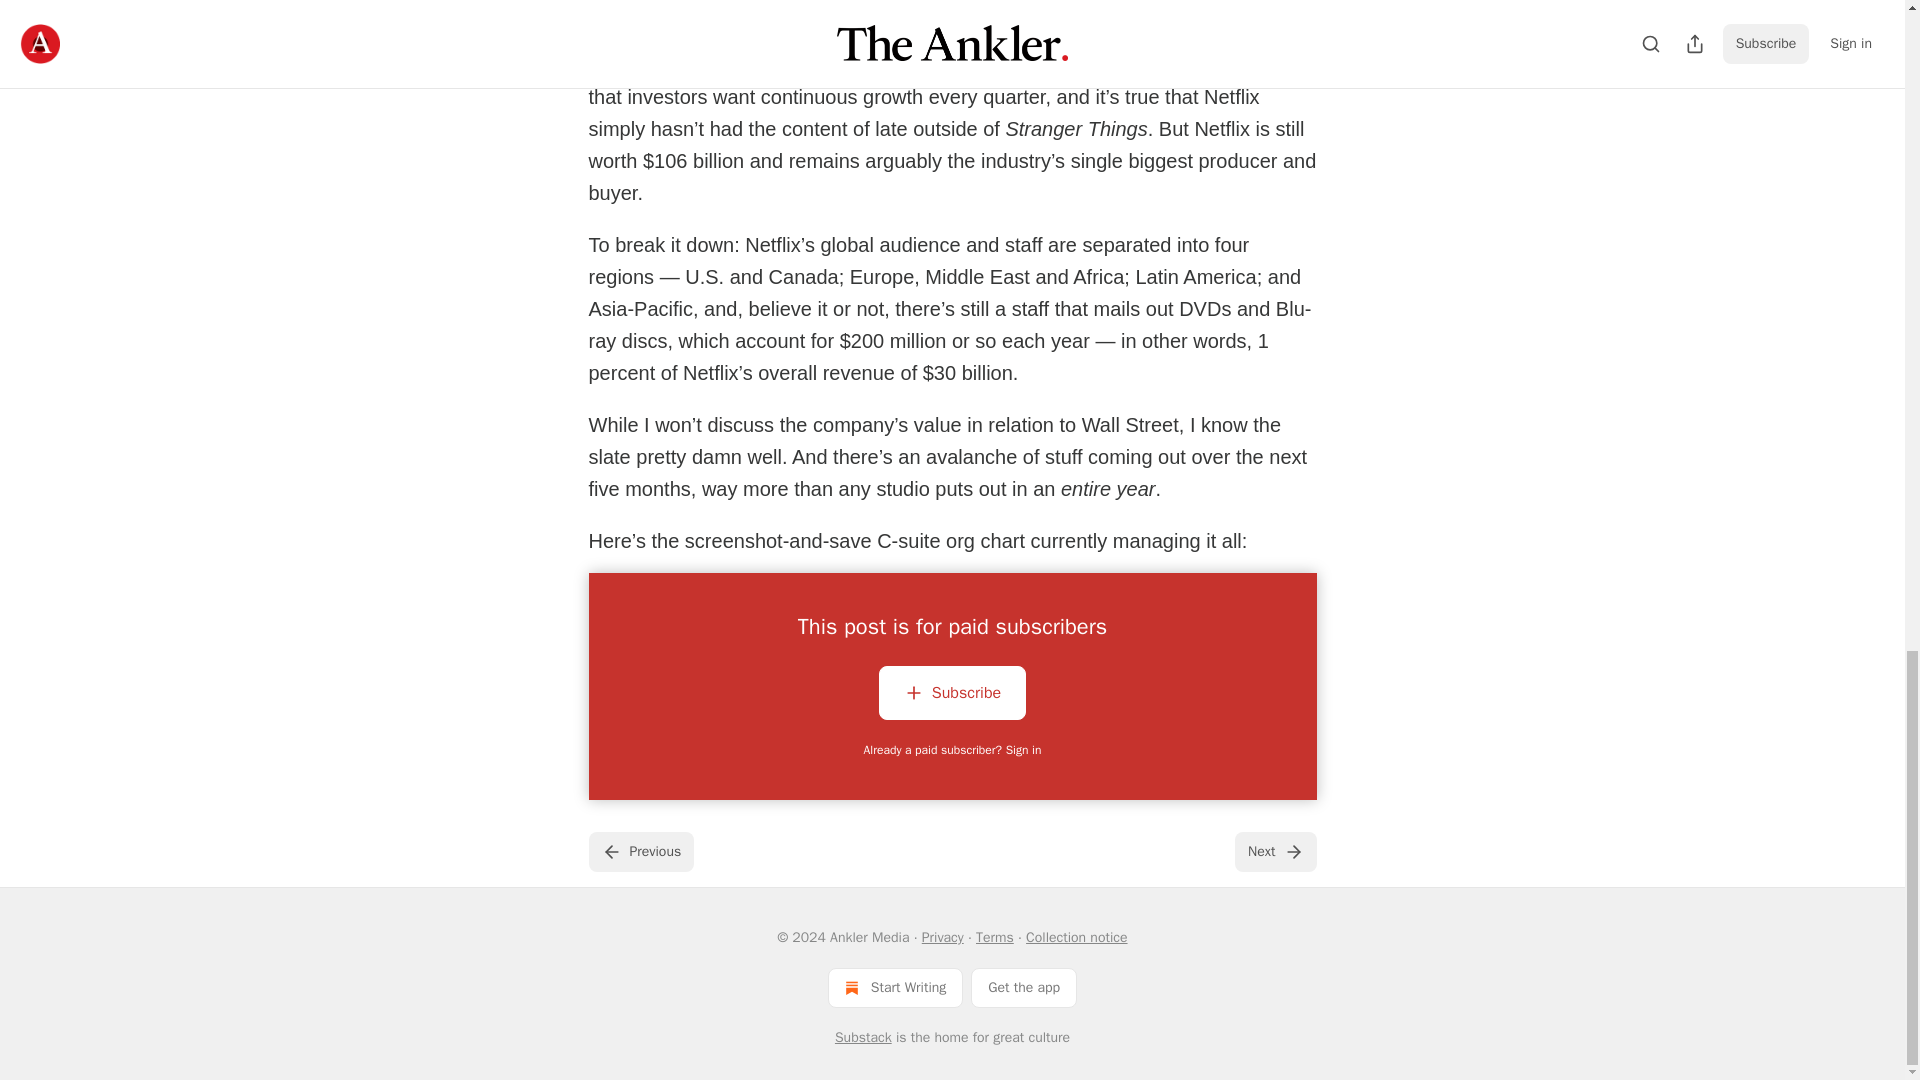 The width and height of the screenshot is (1920, 1080). I want to click on Subscribe, so click(952, 696).